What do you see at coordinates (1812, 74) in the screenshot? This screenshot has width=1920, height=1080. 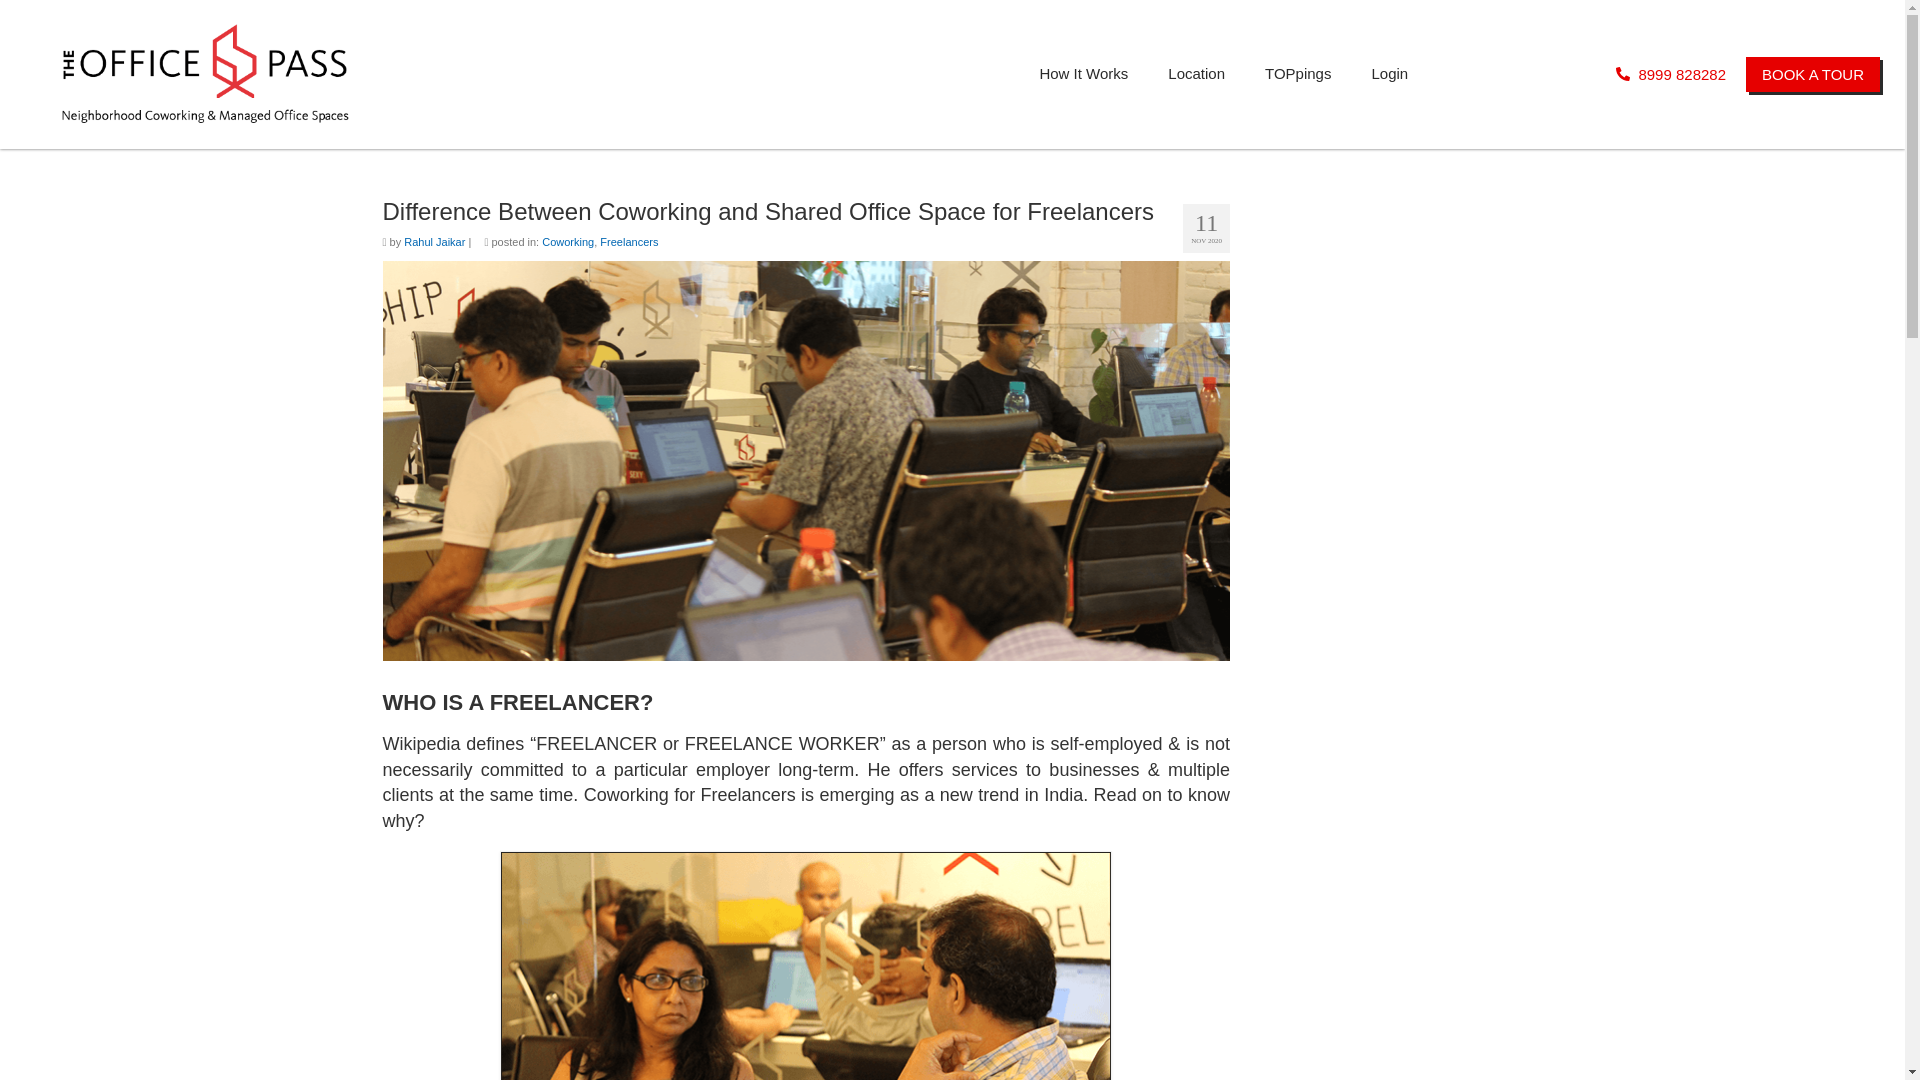 I see `BOOK A TOUR` at bounding box center [1812, 74].